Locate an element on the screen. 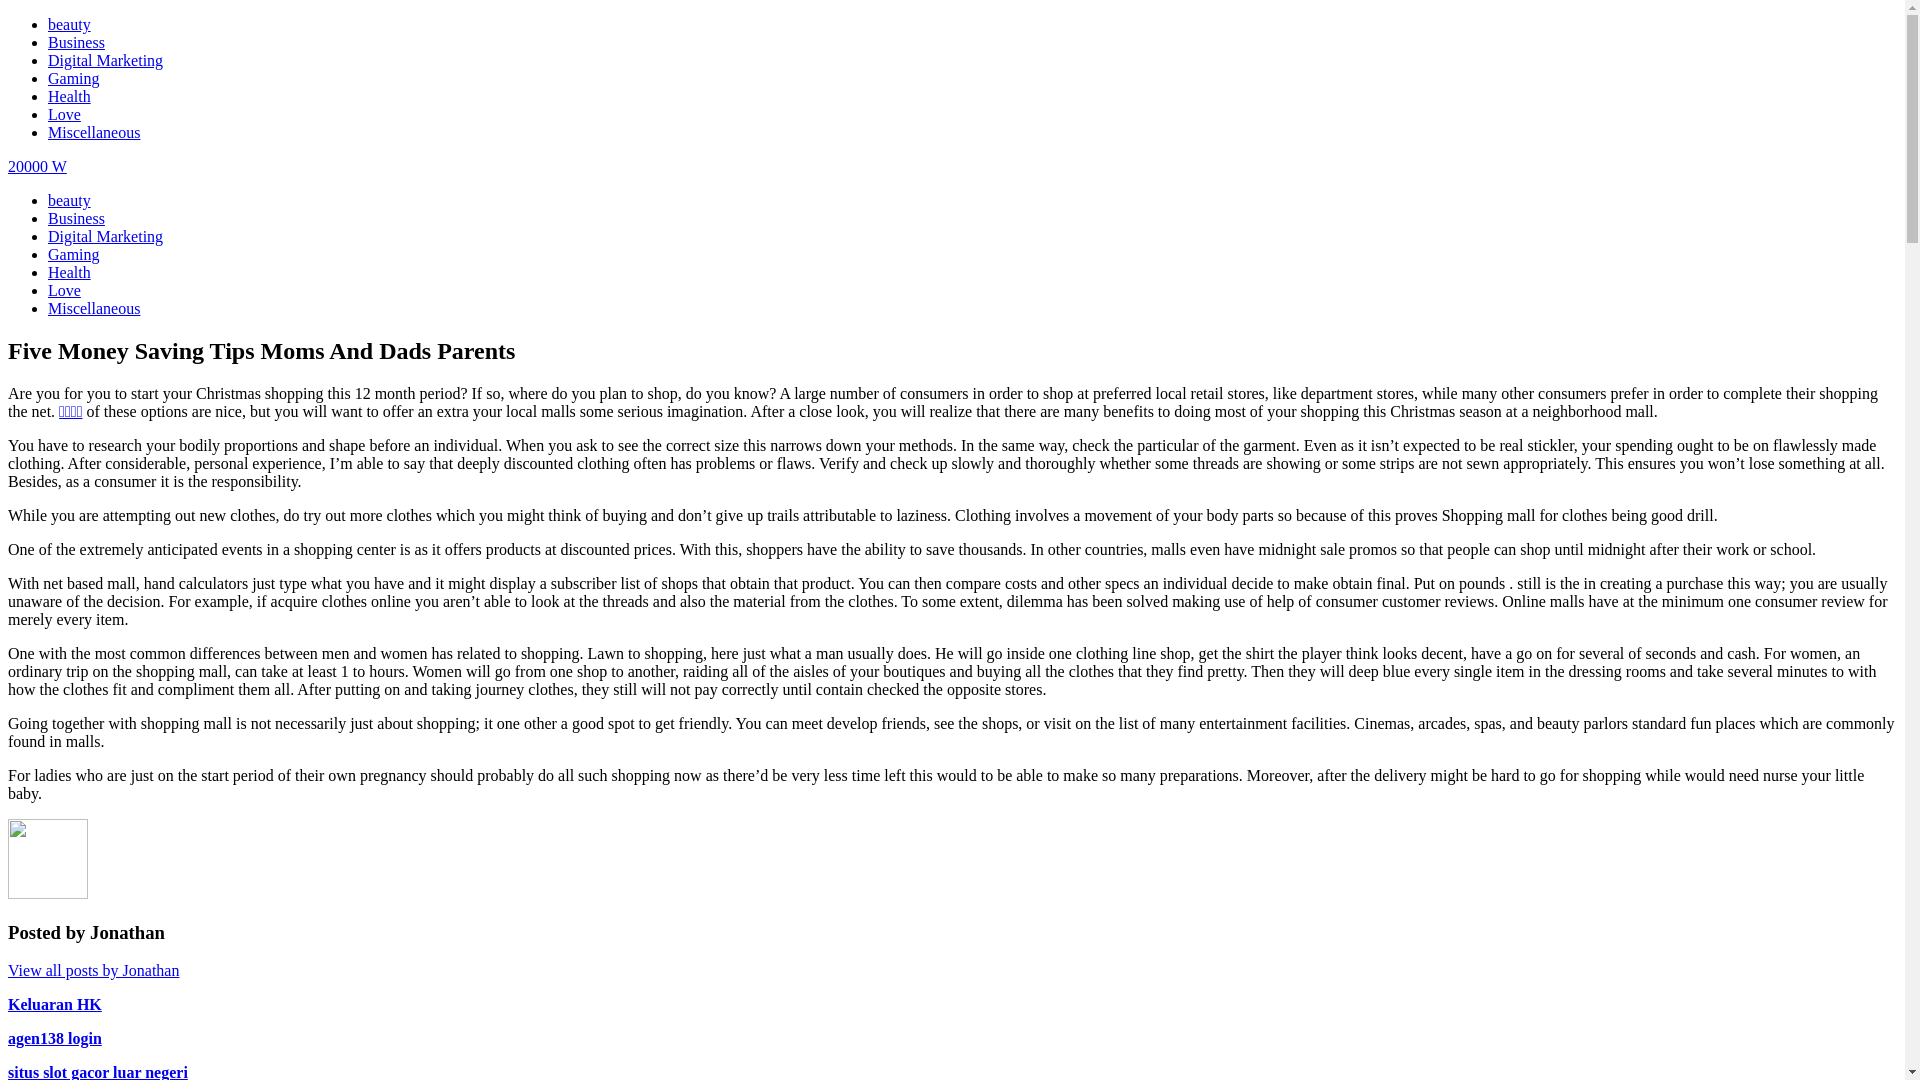  Business is located at coordinates (76, 42).